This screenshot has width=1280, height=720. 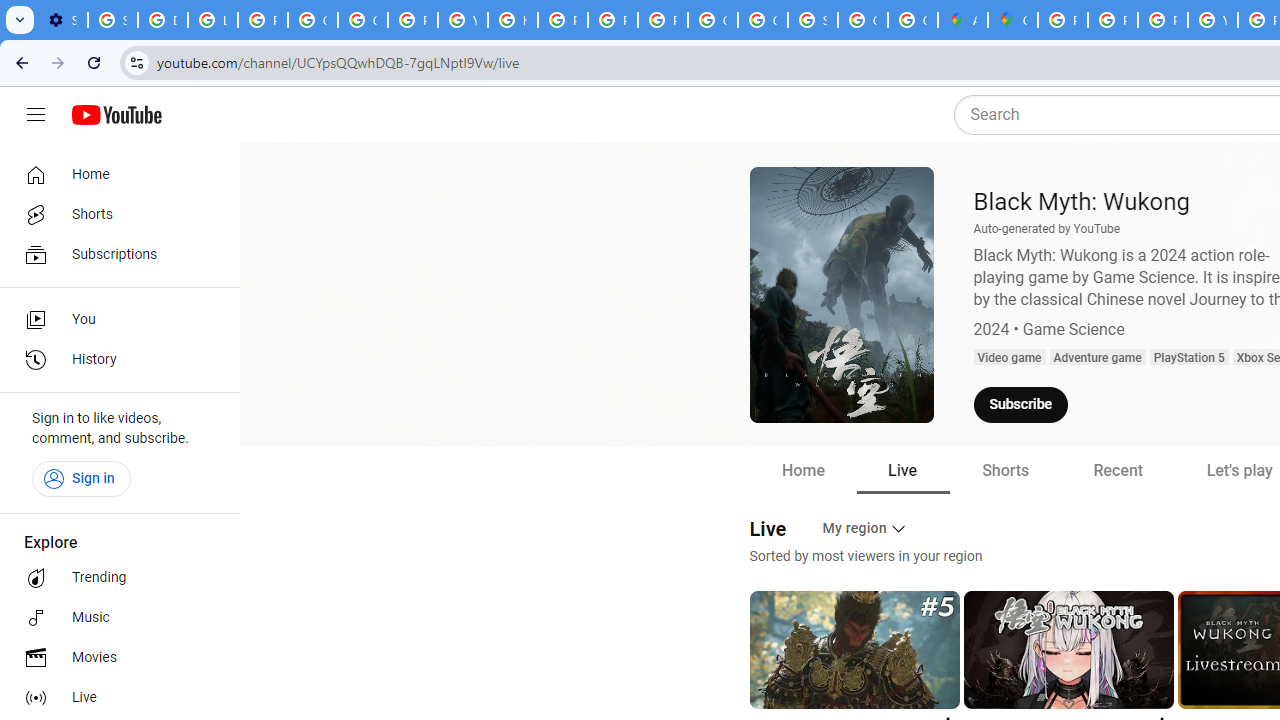 What do you see at coordinates (1188, 358) in the screenshot?
I see `PlayStation 5` at bounding box center [1188, 358].